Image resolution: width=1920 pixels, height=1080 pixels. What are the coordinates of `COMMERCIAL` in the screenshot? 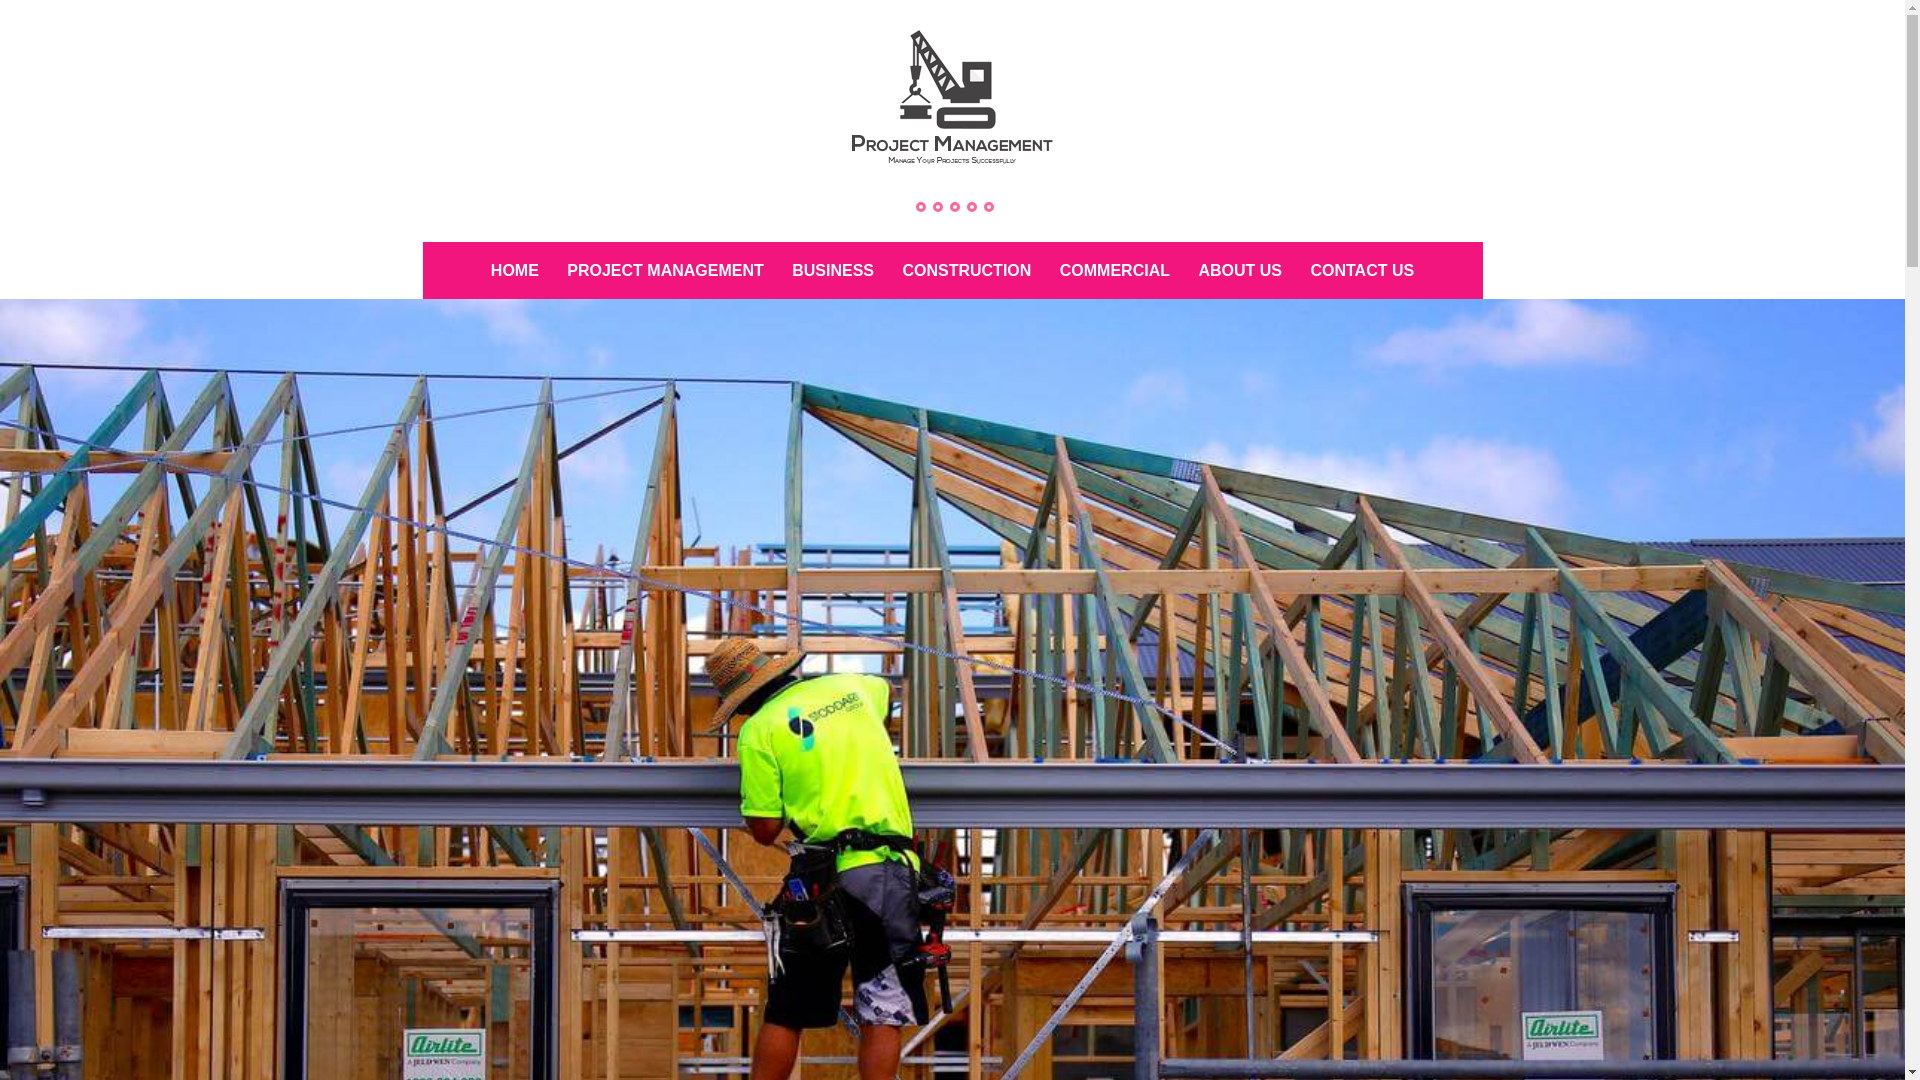 It's located at (1115, 270).